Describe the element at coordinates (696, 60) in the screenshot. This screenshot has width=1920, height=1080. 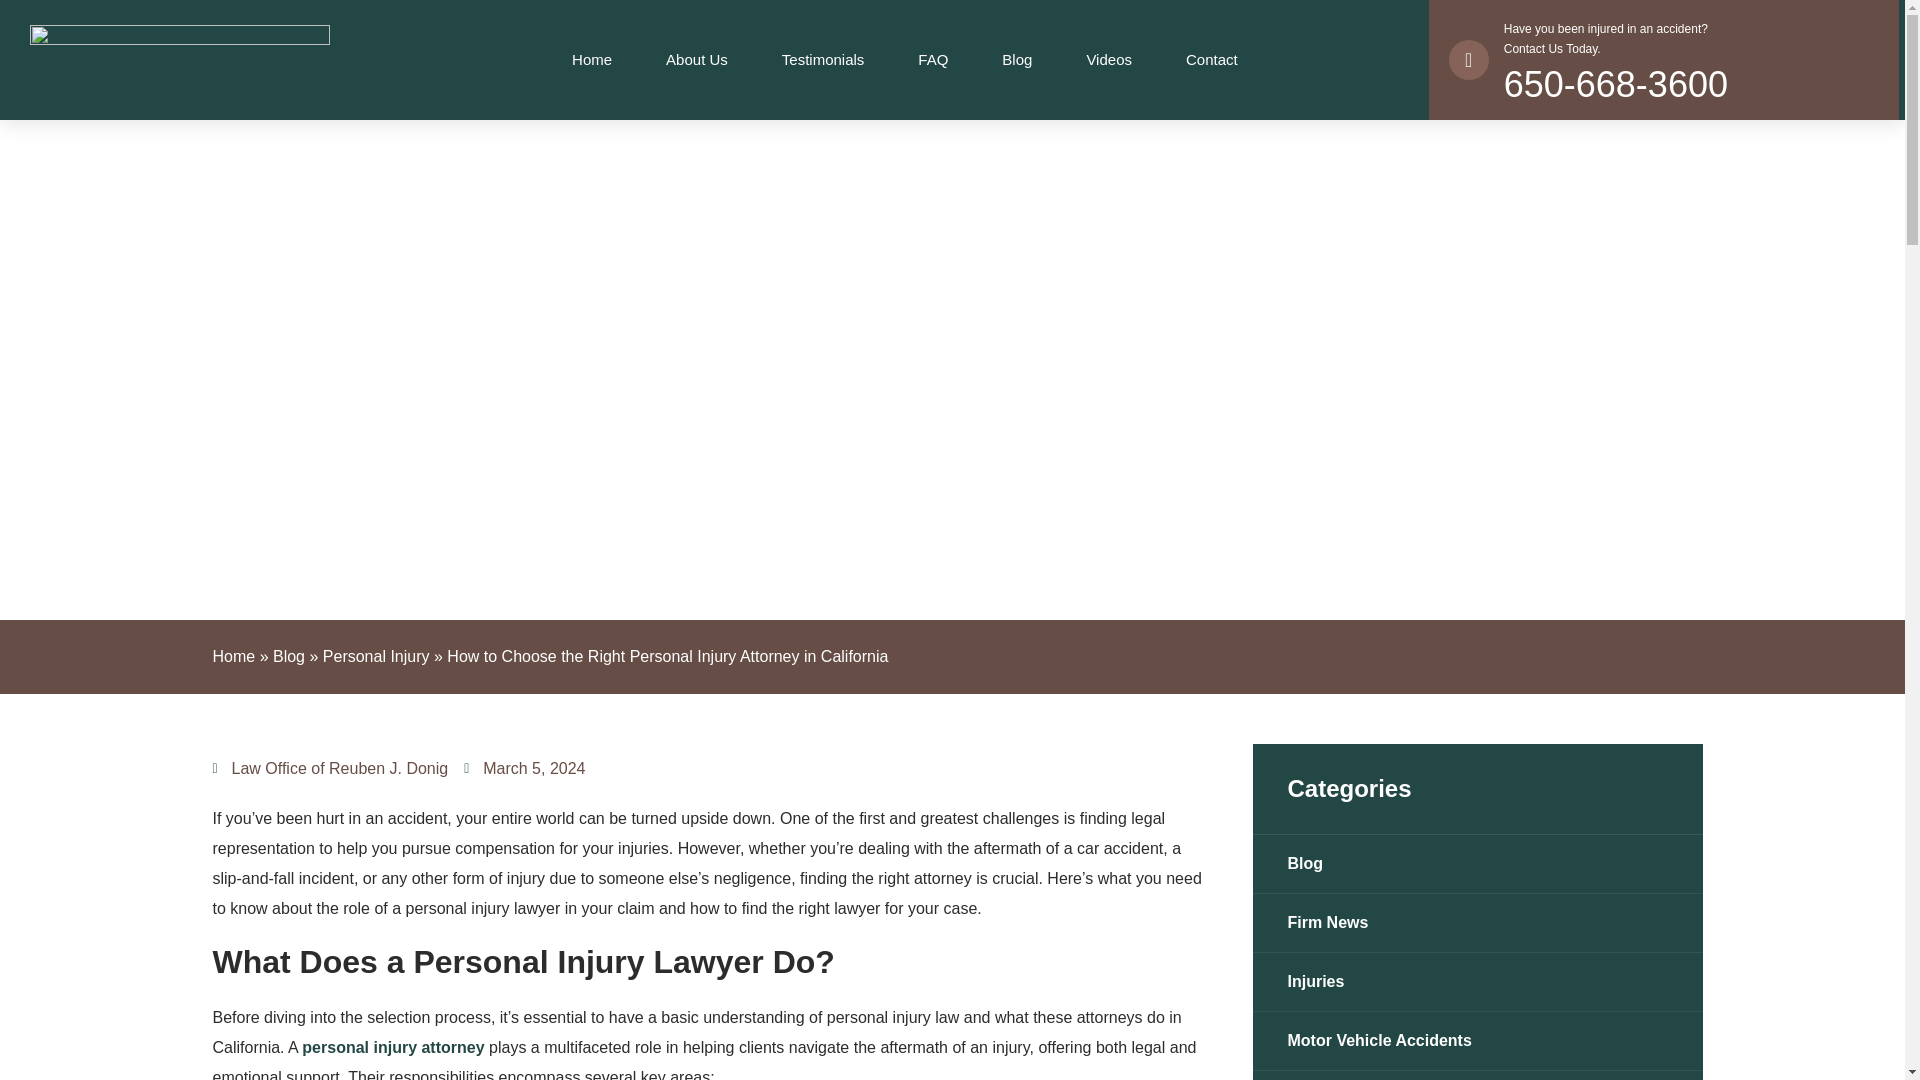
I see `Testimonials` at that location.